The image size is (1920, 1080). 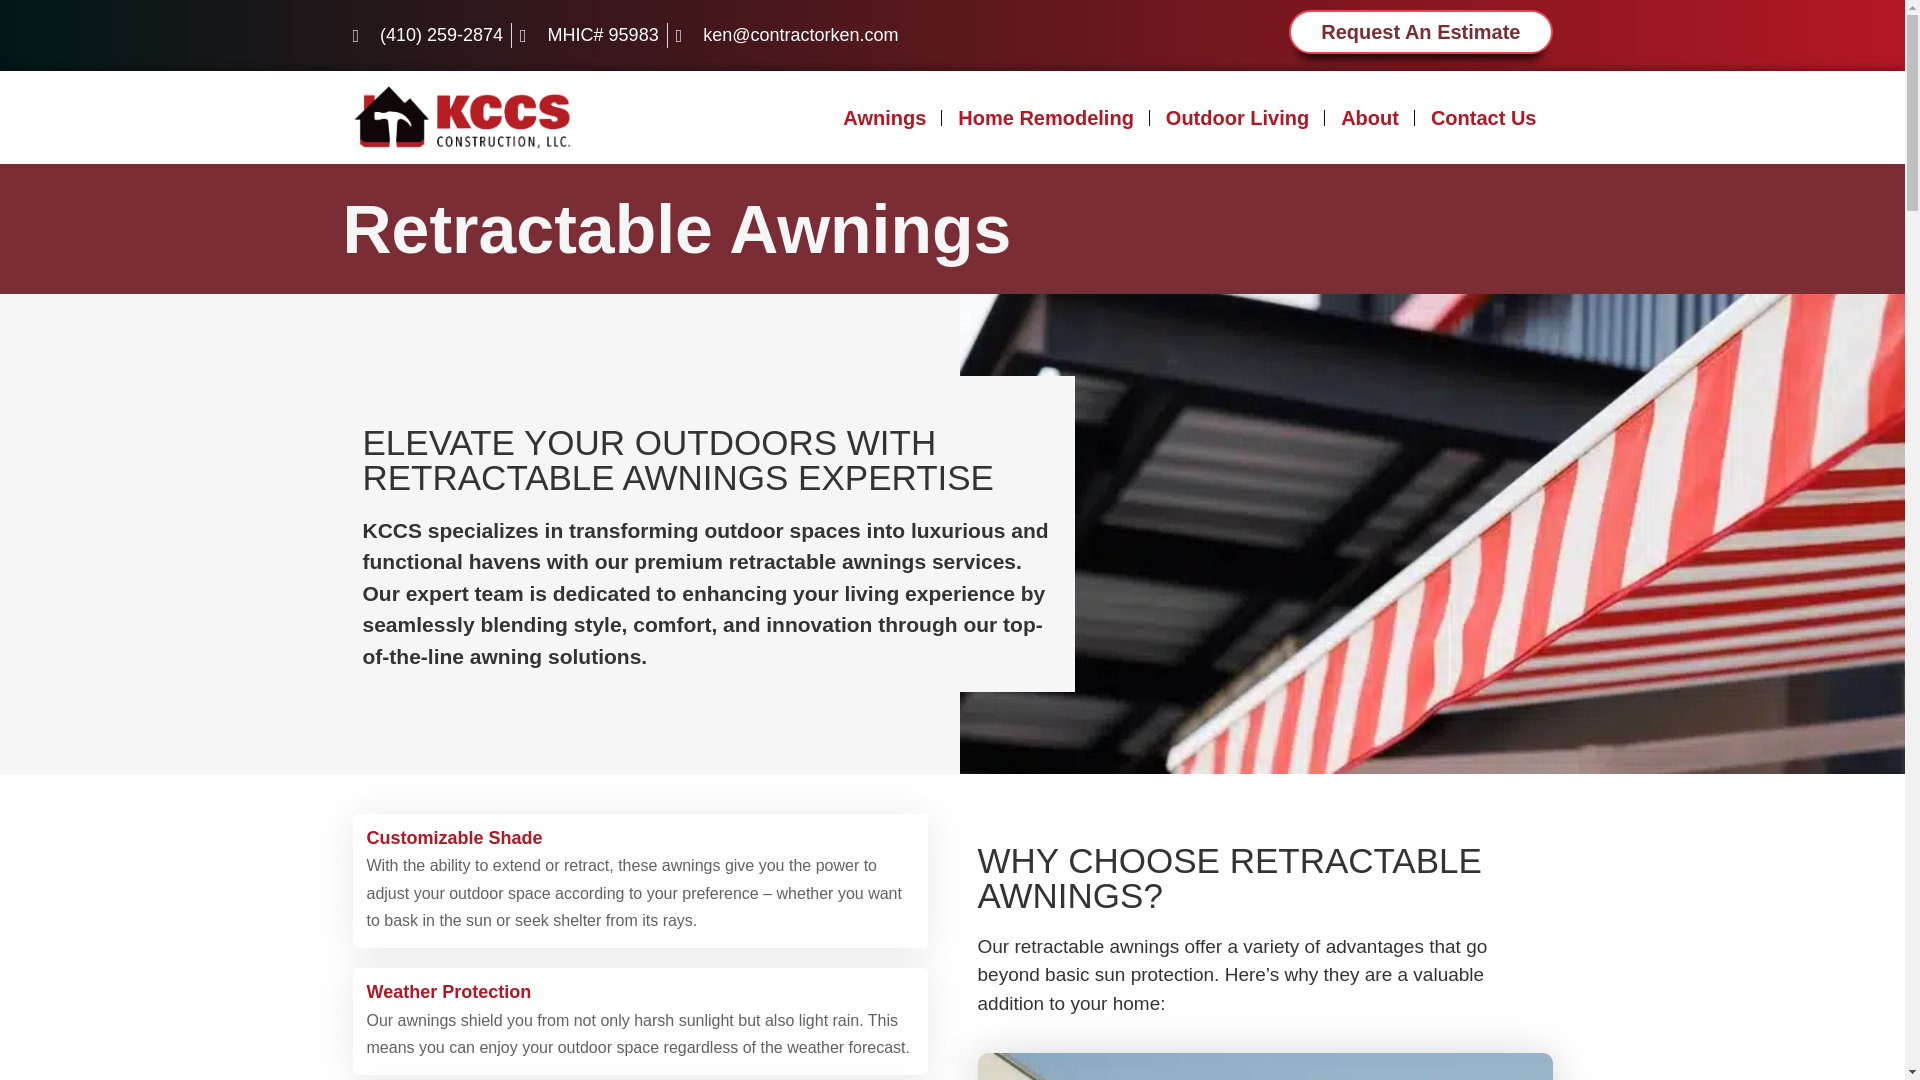 What do you see at coordinates (1370, 117) in the screenshot?
I see `About` at bounding box center [1370, 117].